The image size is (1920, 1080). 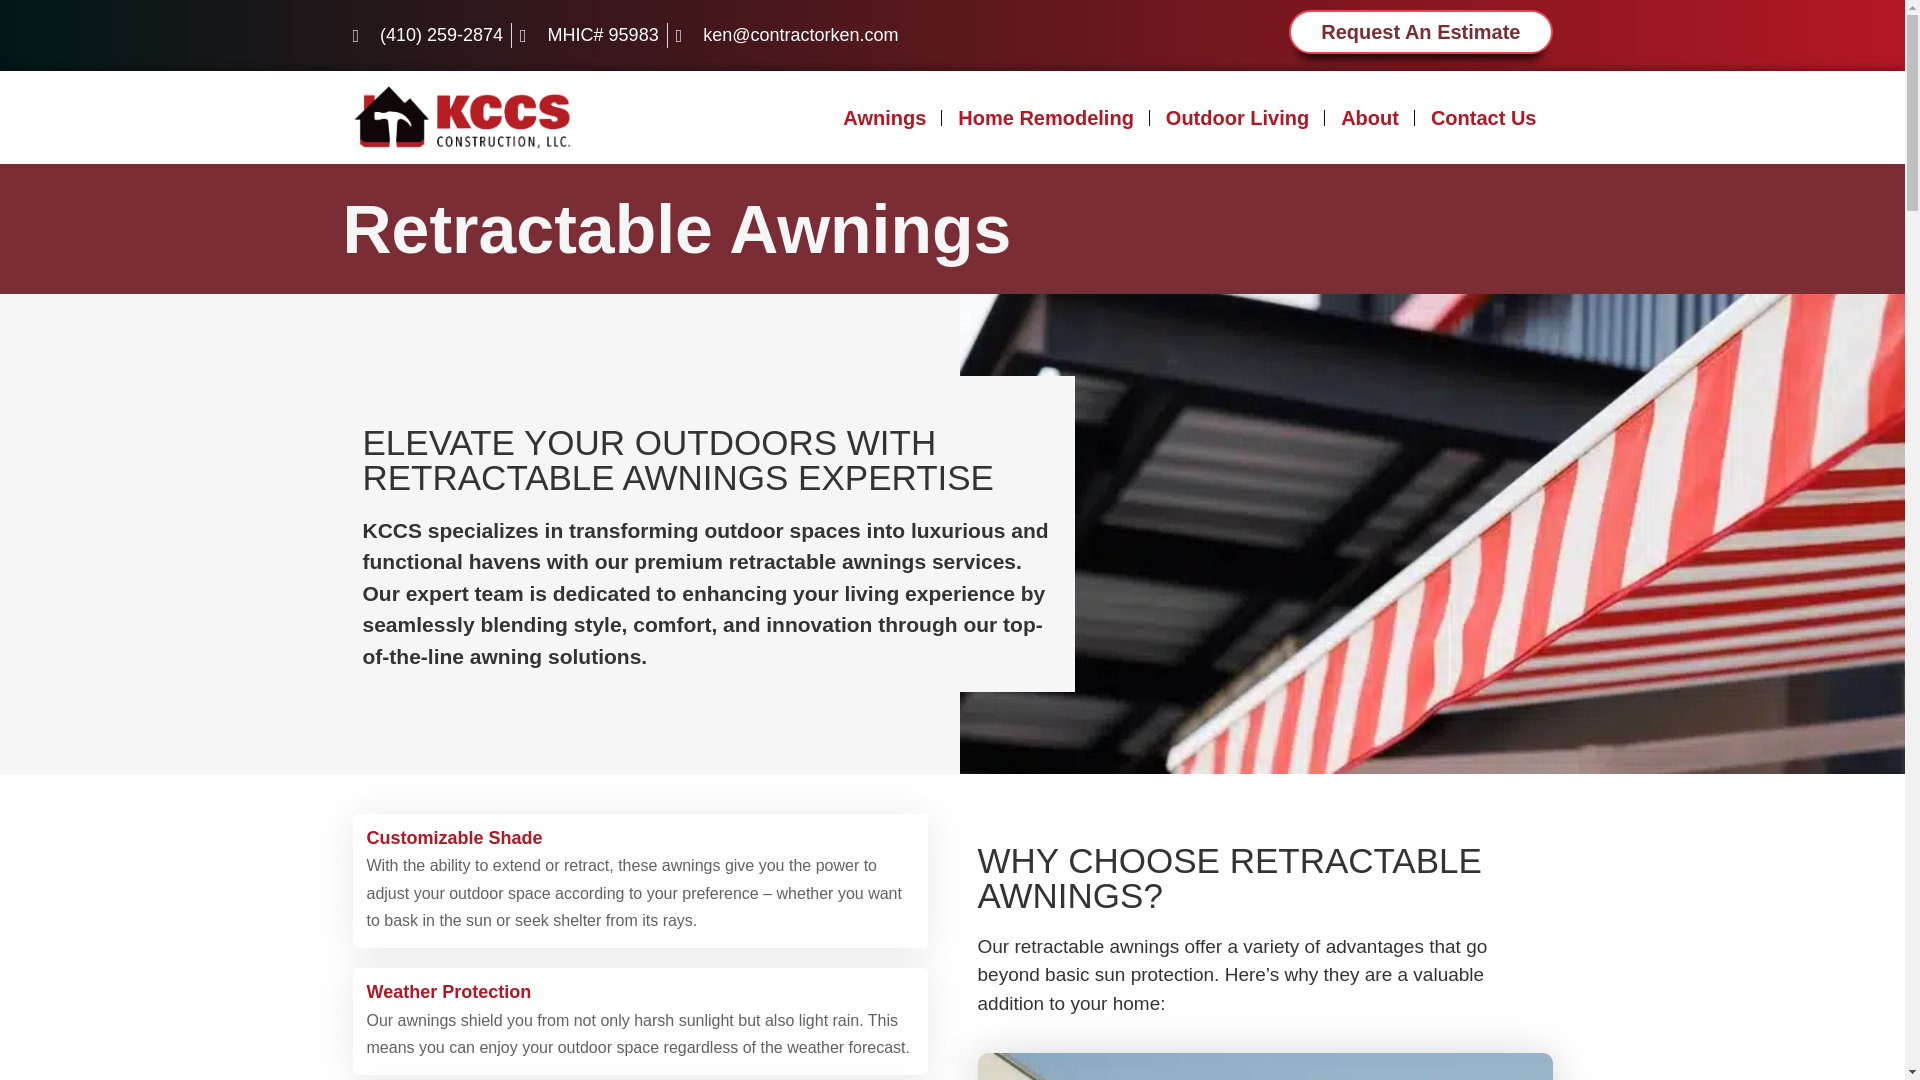 What do you see at coordinates (1370, 117) in the screenshot?
I see `About` at bounding box center [1370, 117].